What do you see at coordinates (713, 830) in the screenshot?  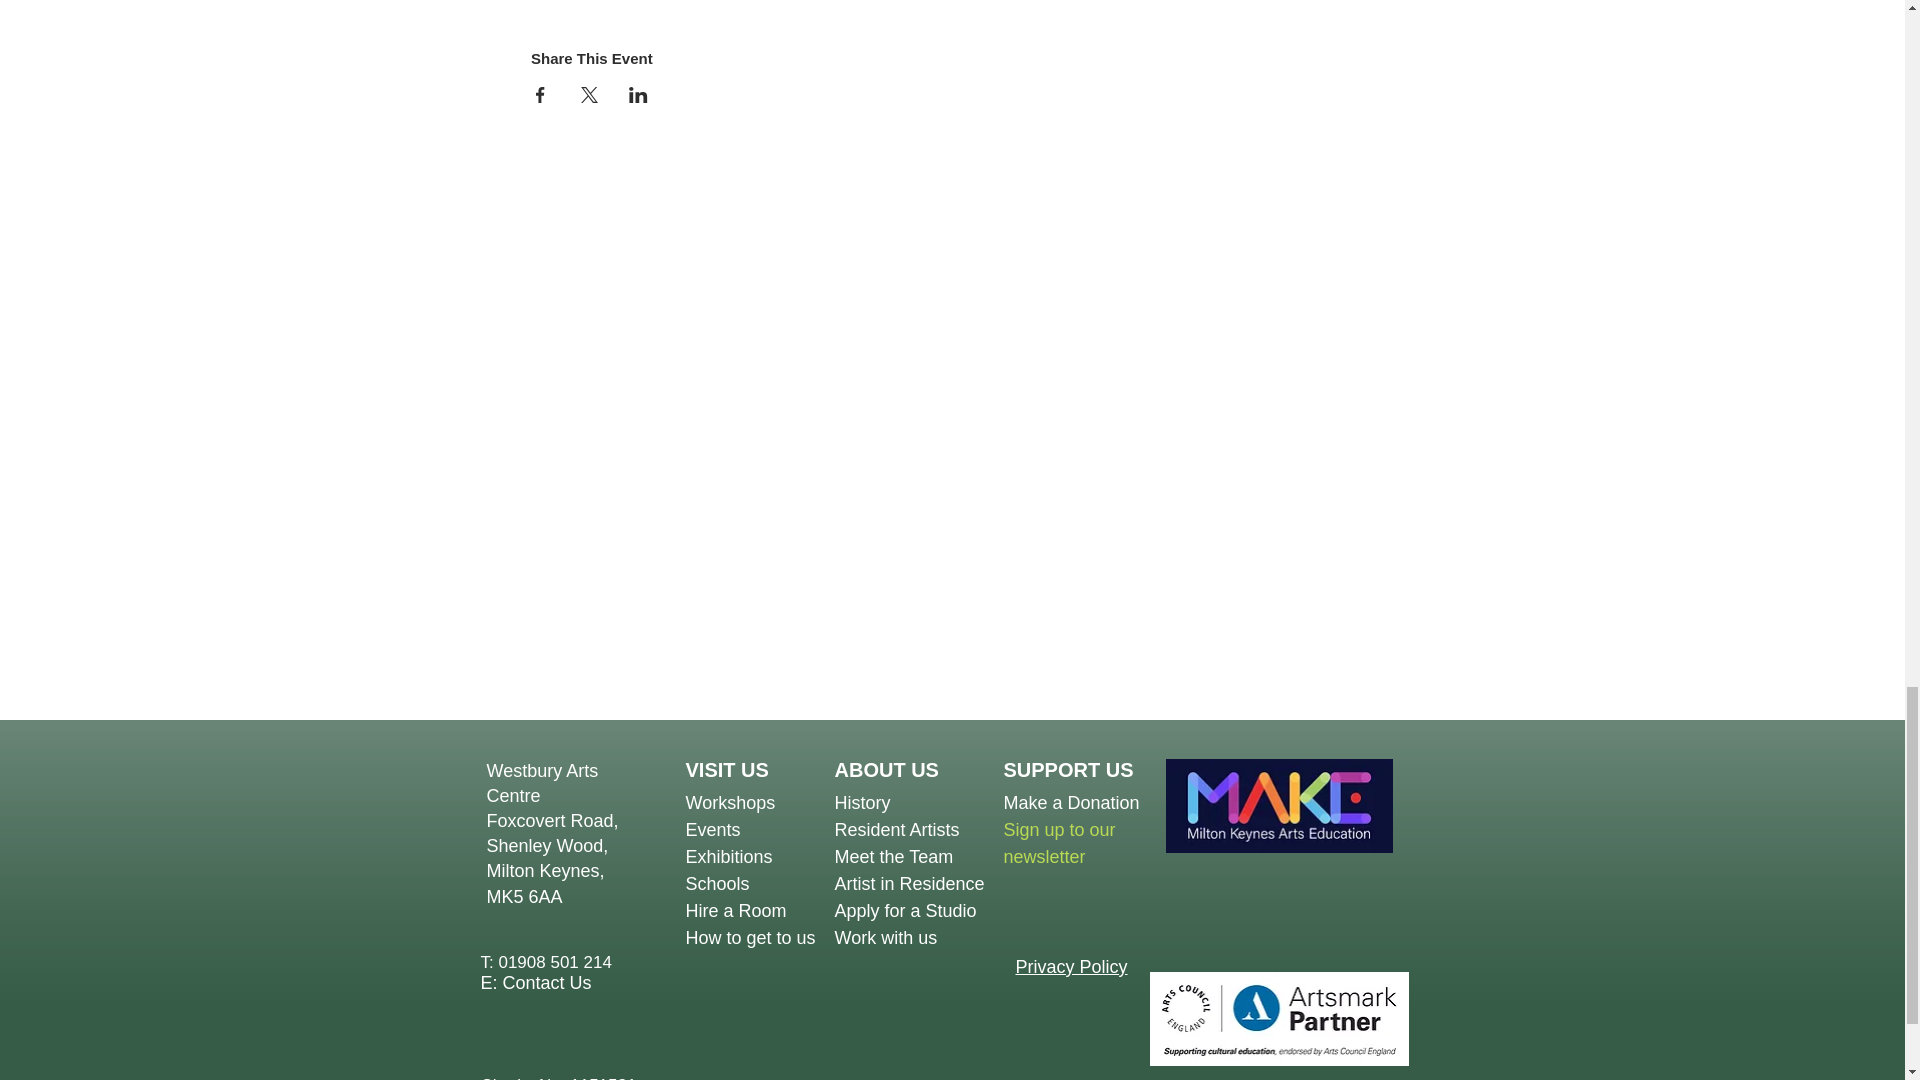 I see `Events` at bounding box center [713, 830].